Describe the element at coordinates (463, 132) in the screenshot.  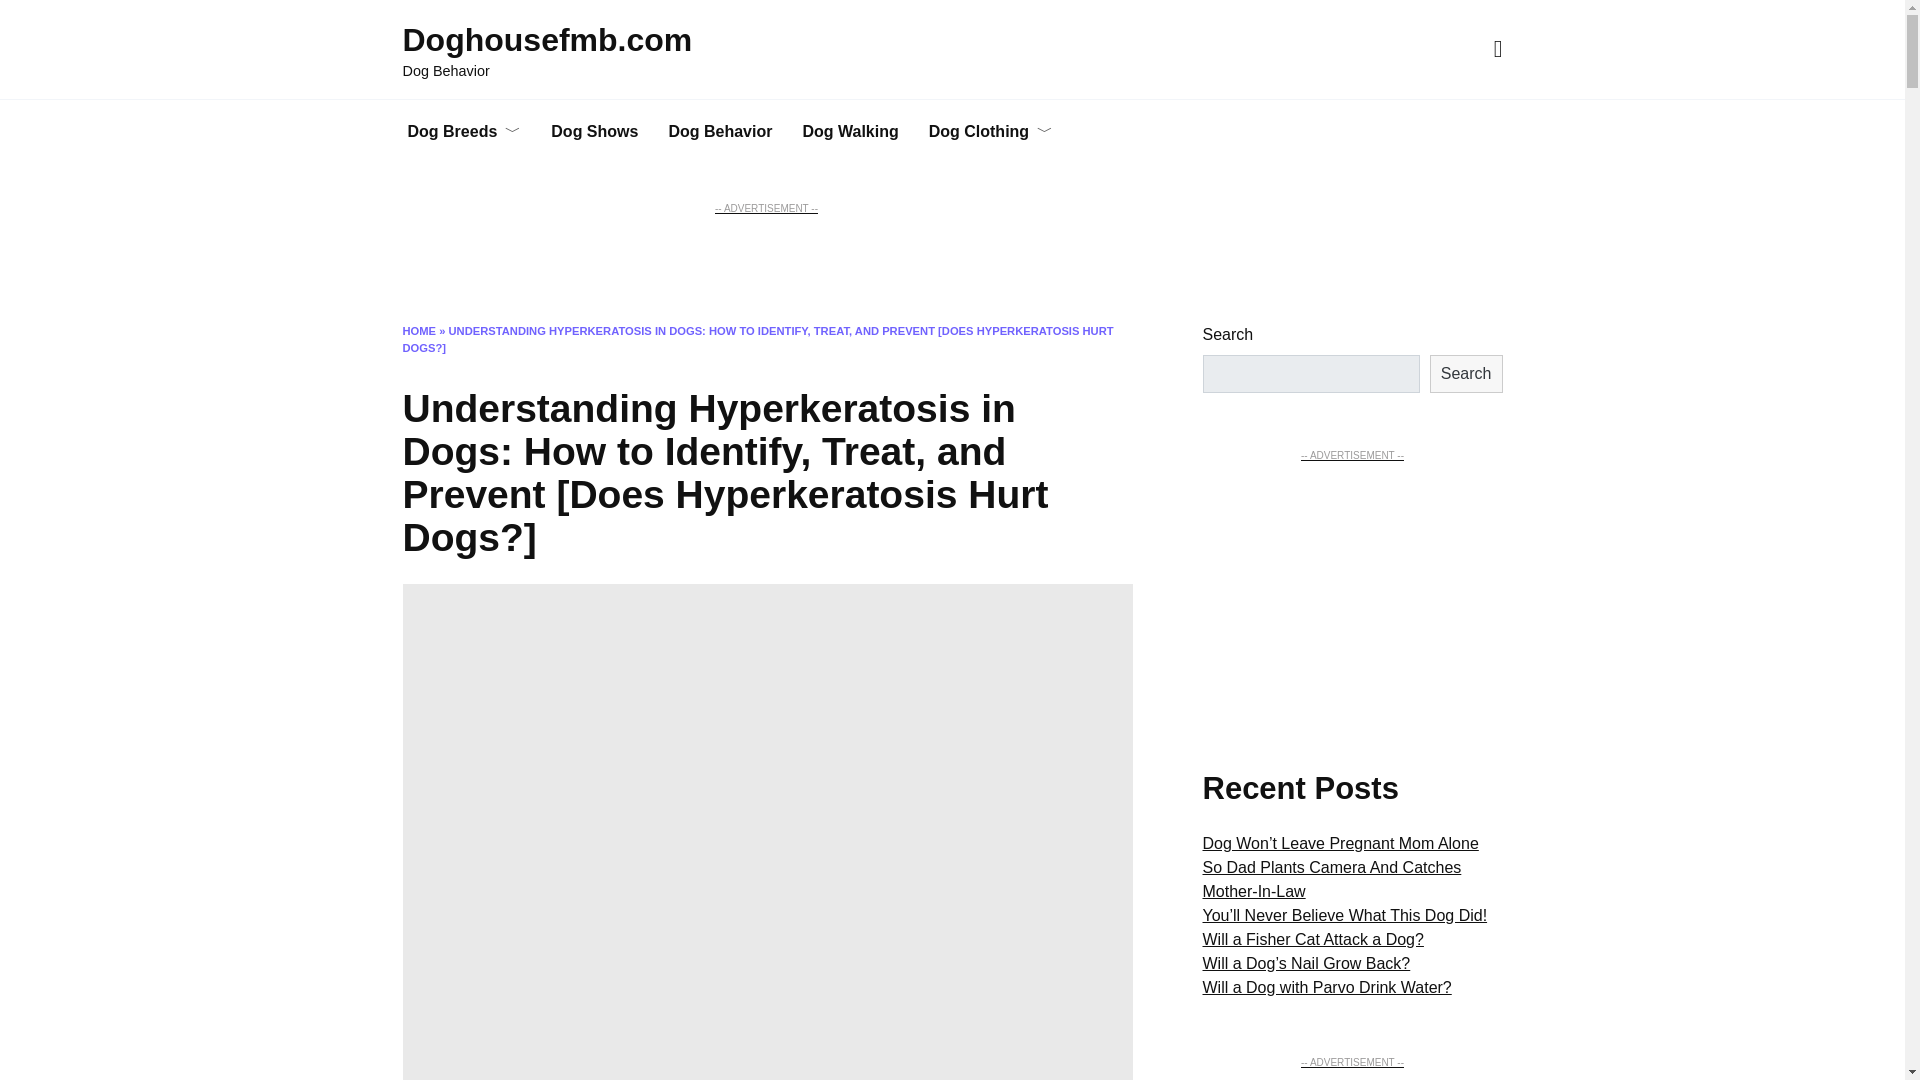
I see `Dog Breeds` at that location.